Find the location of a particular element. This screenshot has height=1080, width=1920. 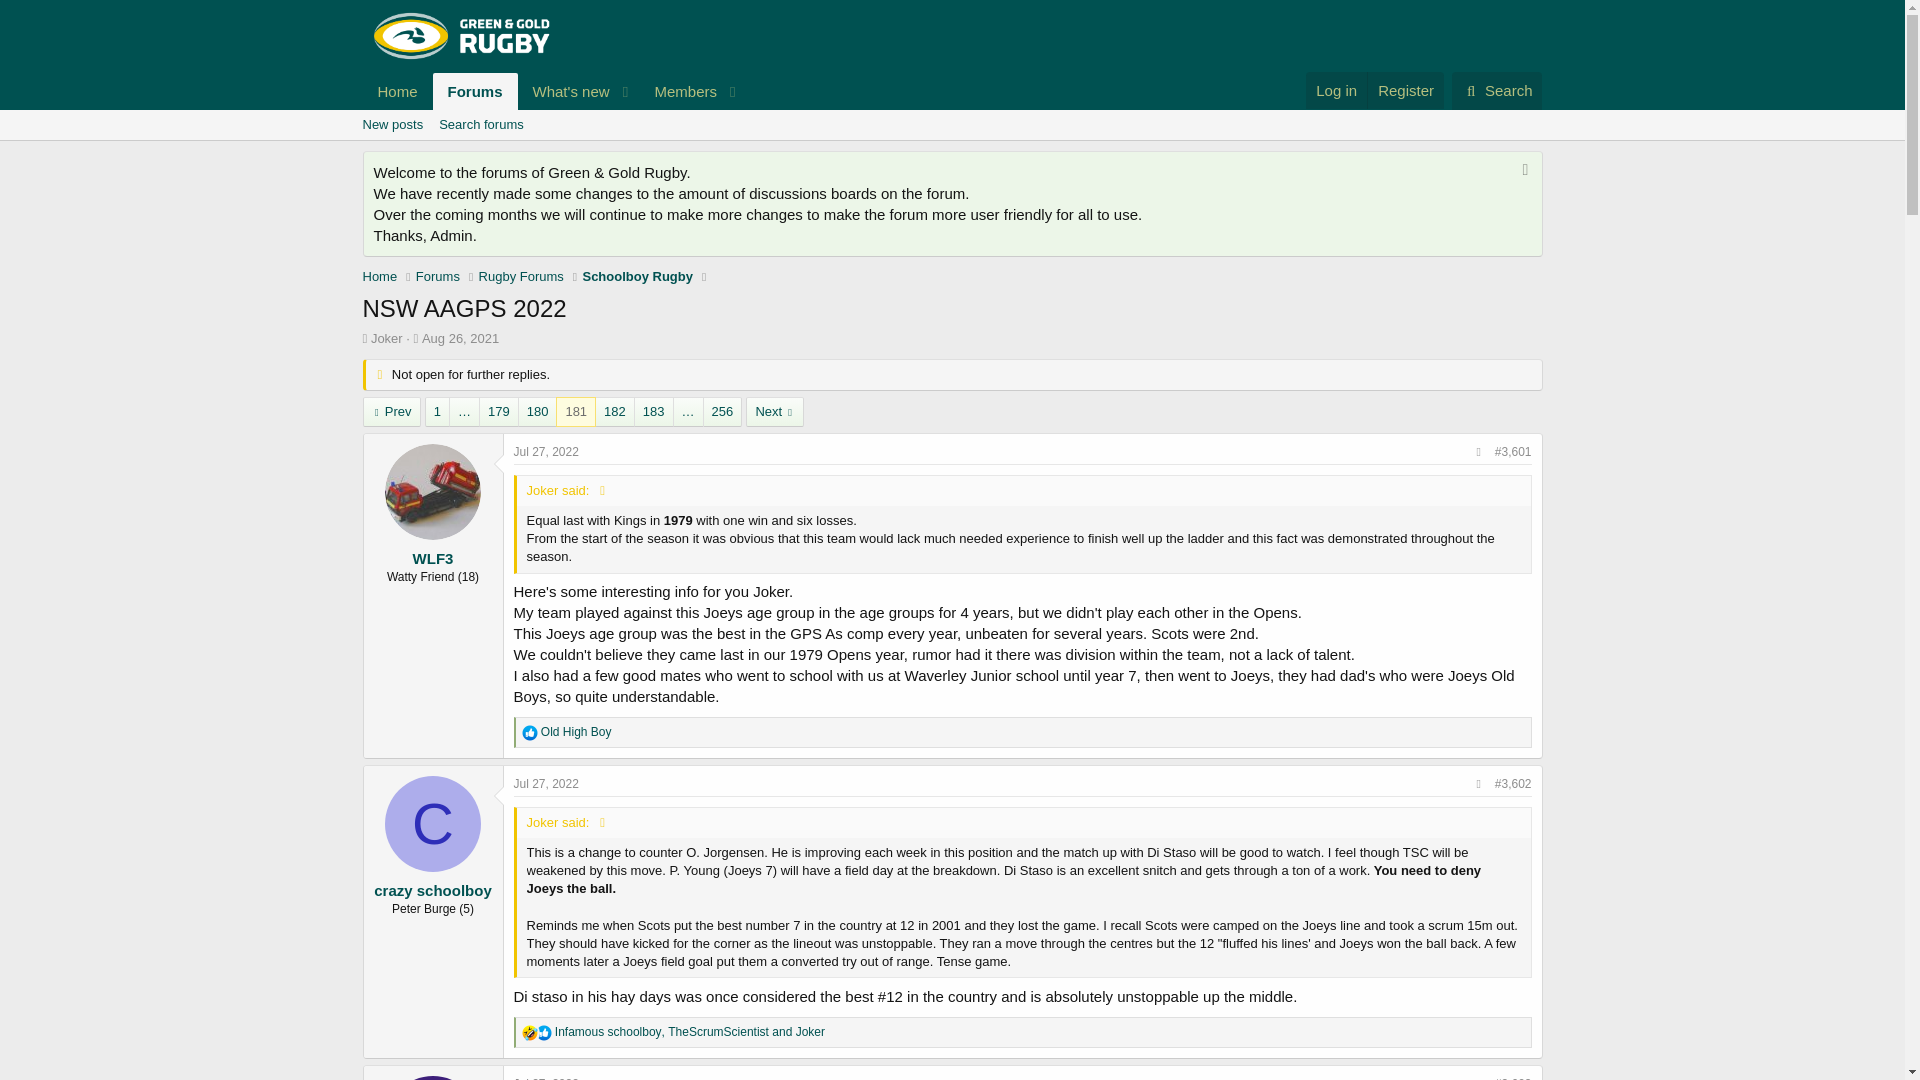

Schoolboy Rugby is located at coordinates (637, 276).